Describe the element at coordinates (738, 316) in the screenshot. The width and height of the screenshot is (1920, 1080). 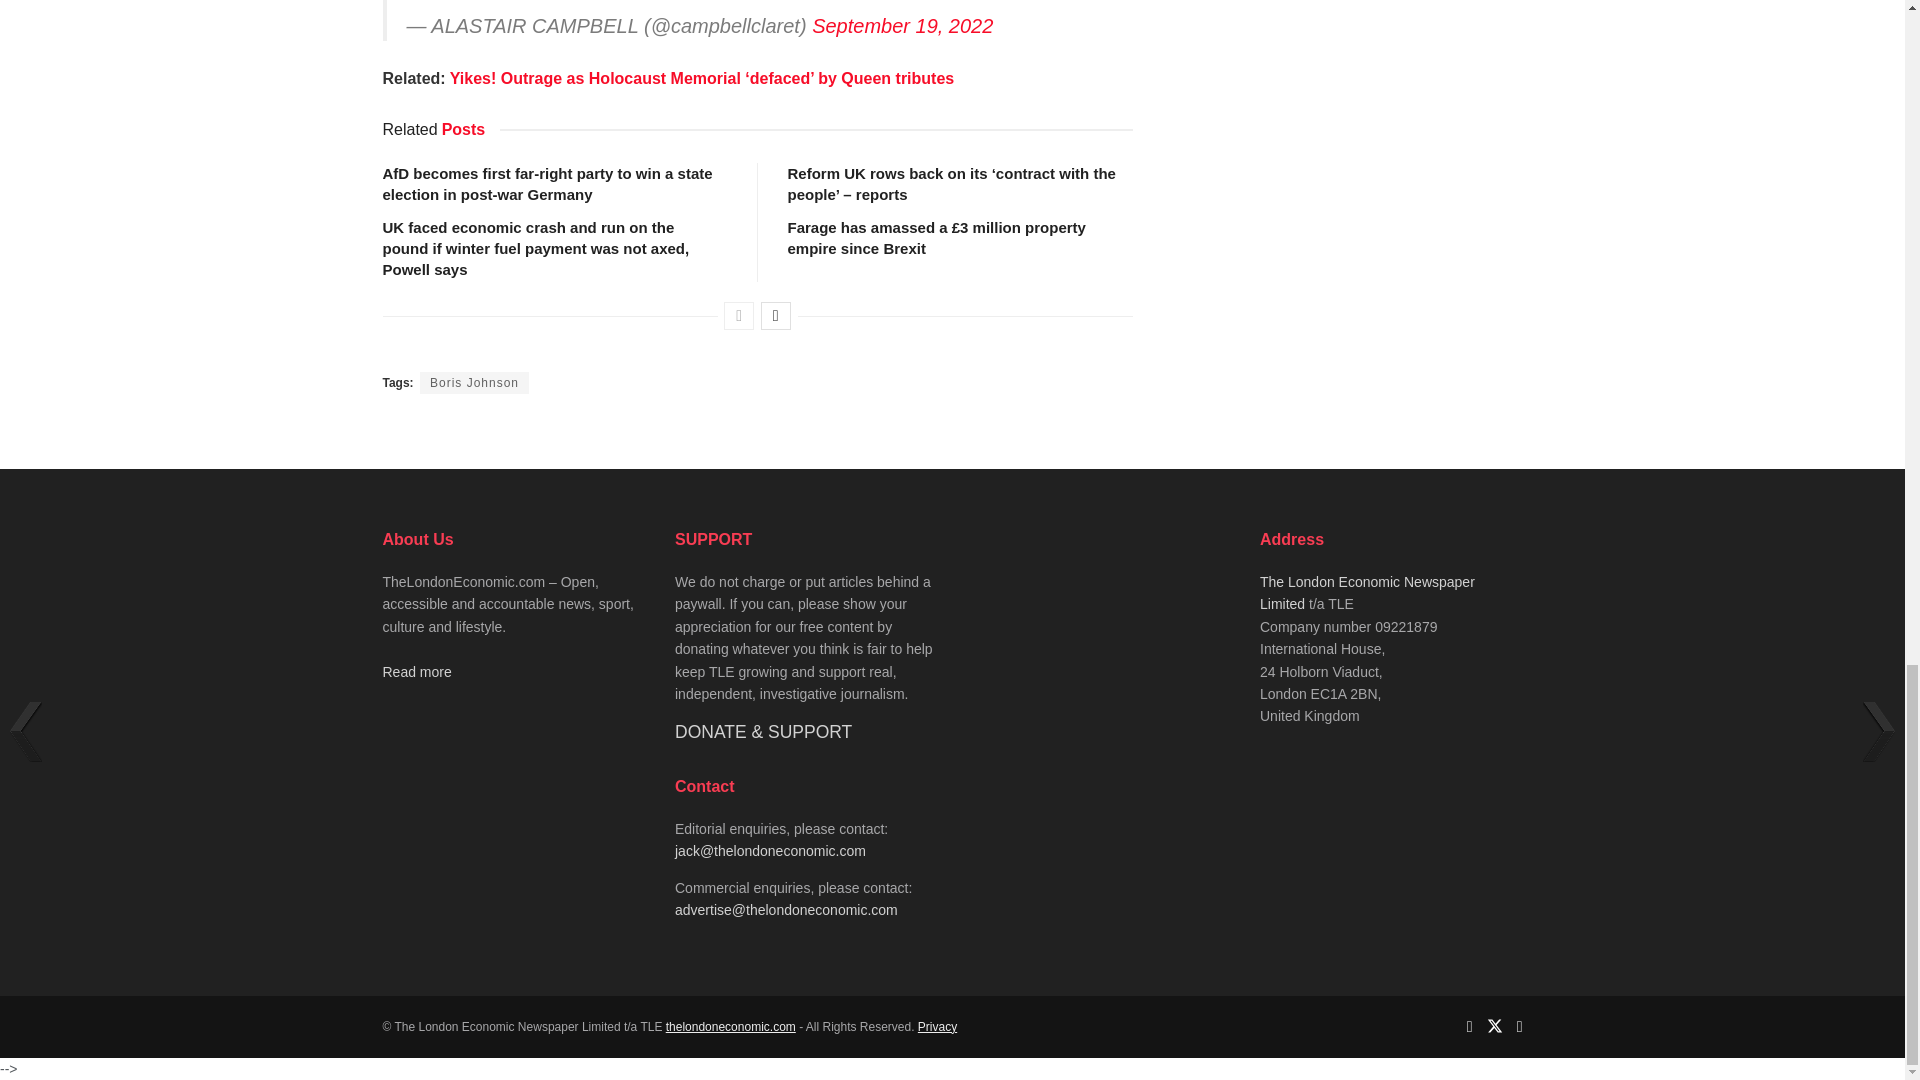
I see `Previous` at that location.